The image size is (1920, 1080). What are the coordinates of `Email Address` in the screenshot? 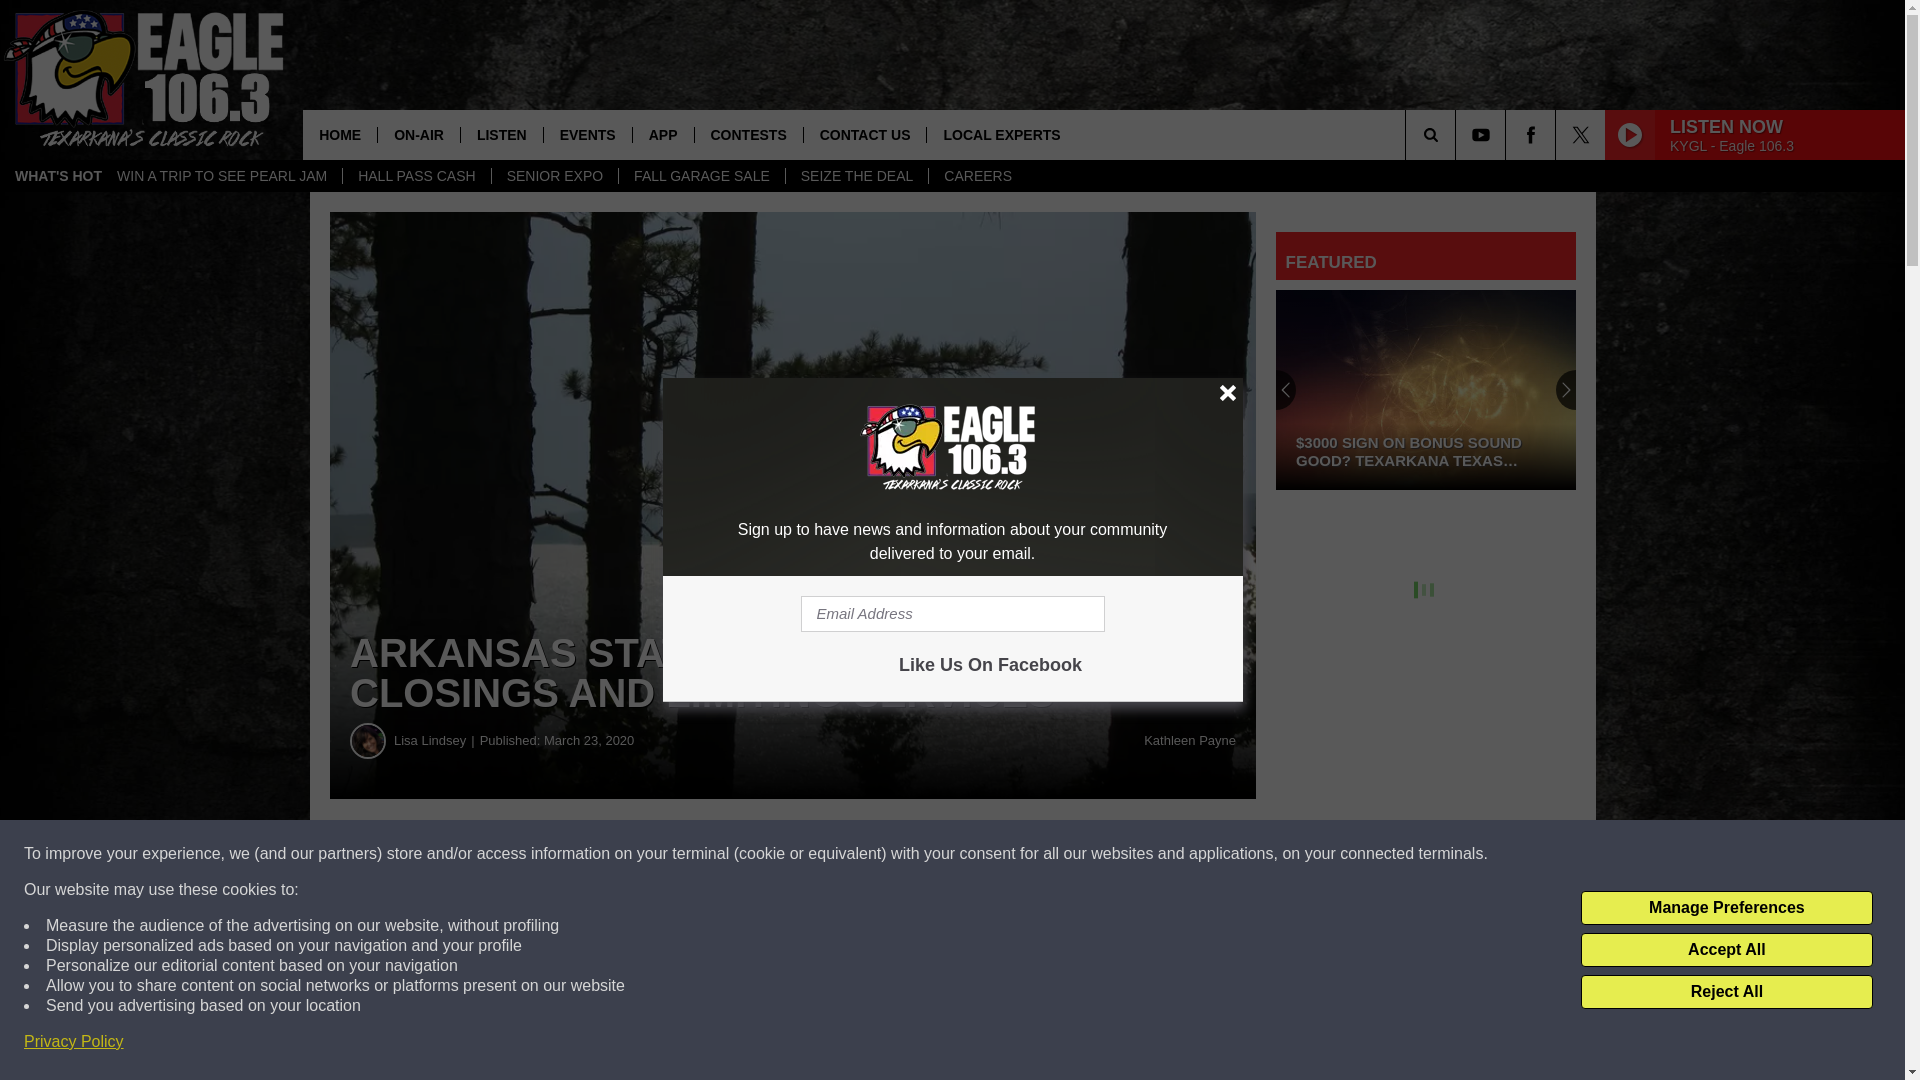 It's located at (952, 614).